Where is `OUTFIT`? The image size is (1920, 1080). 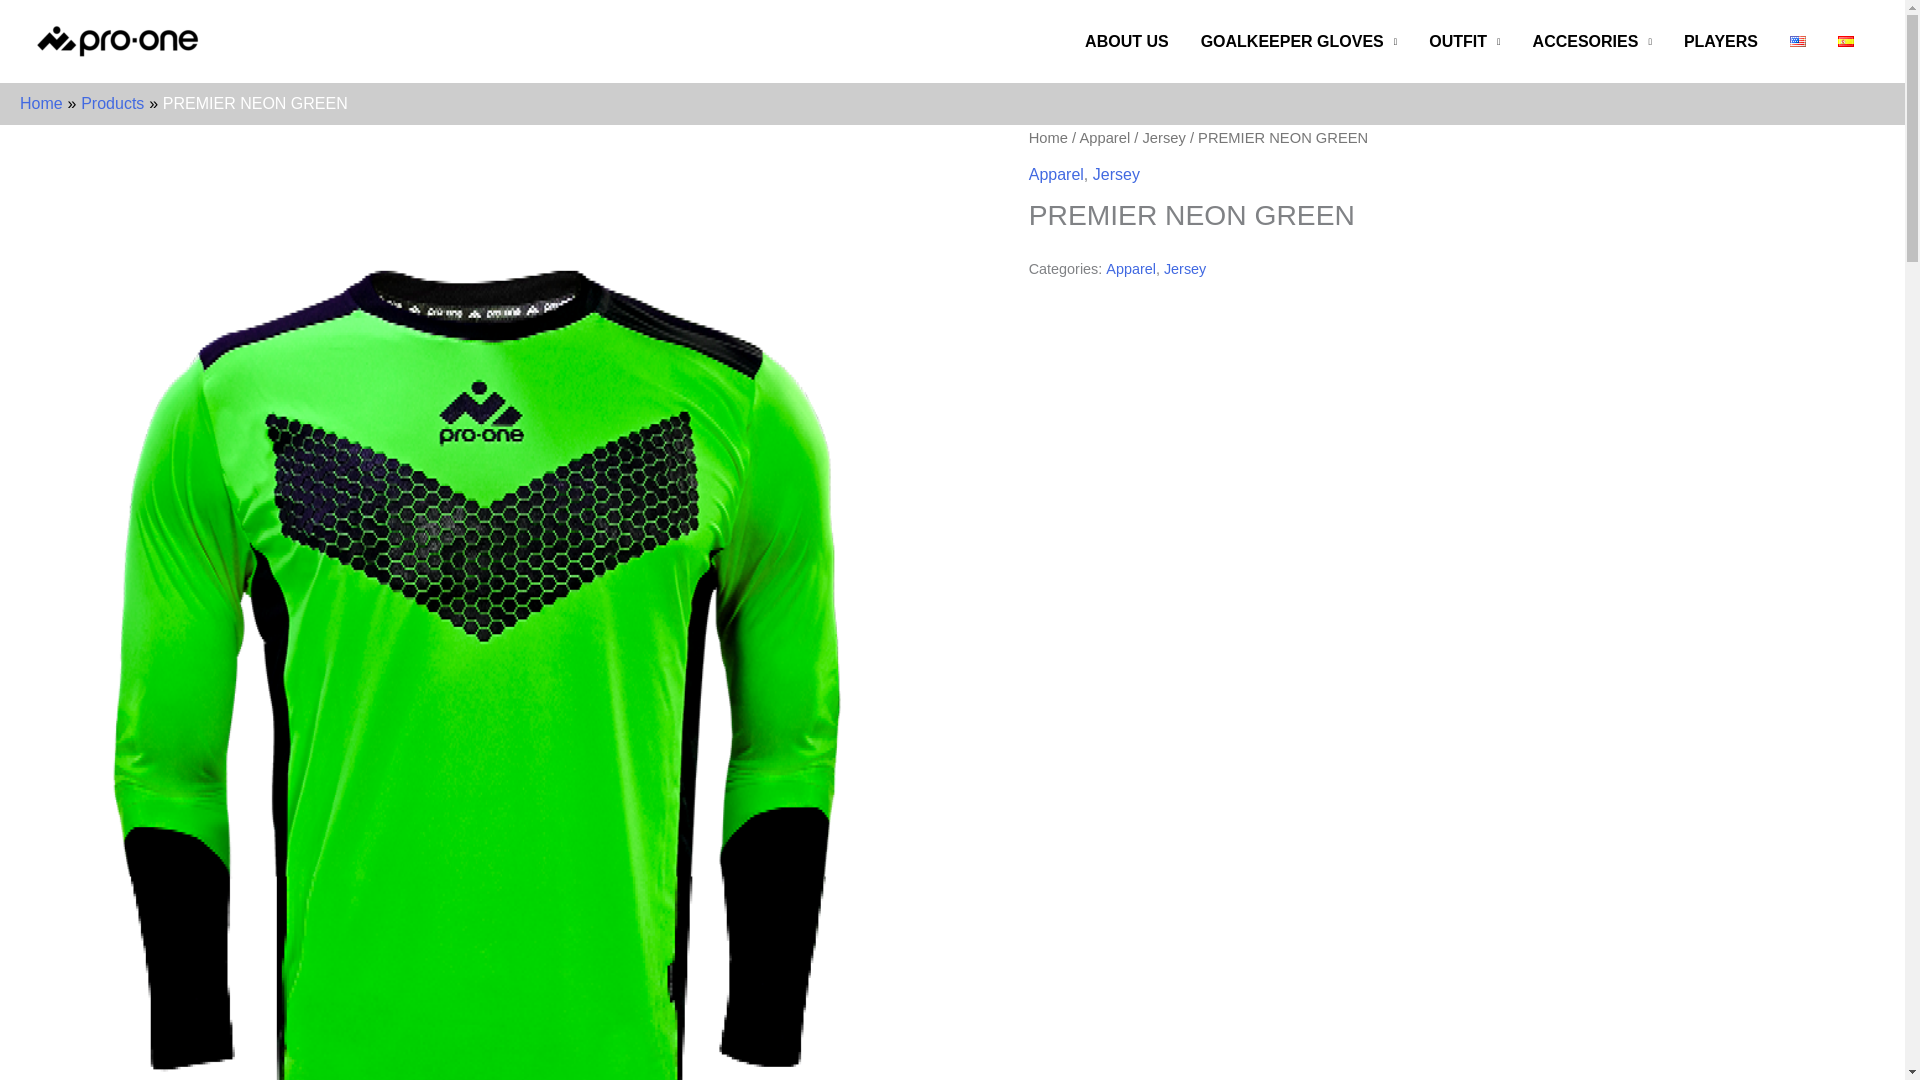
OUTFIT is located at coordinates (1464, 40).